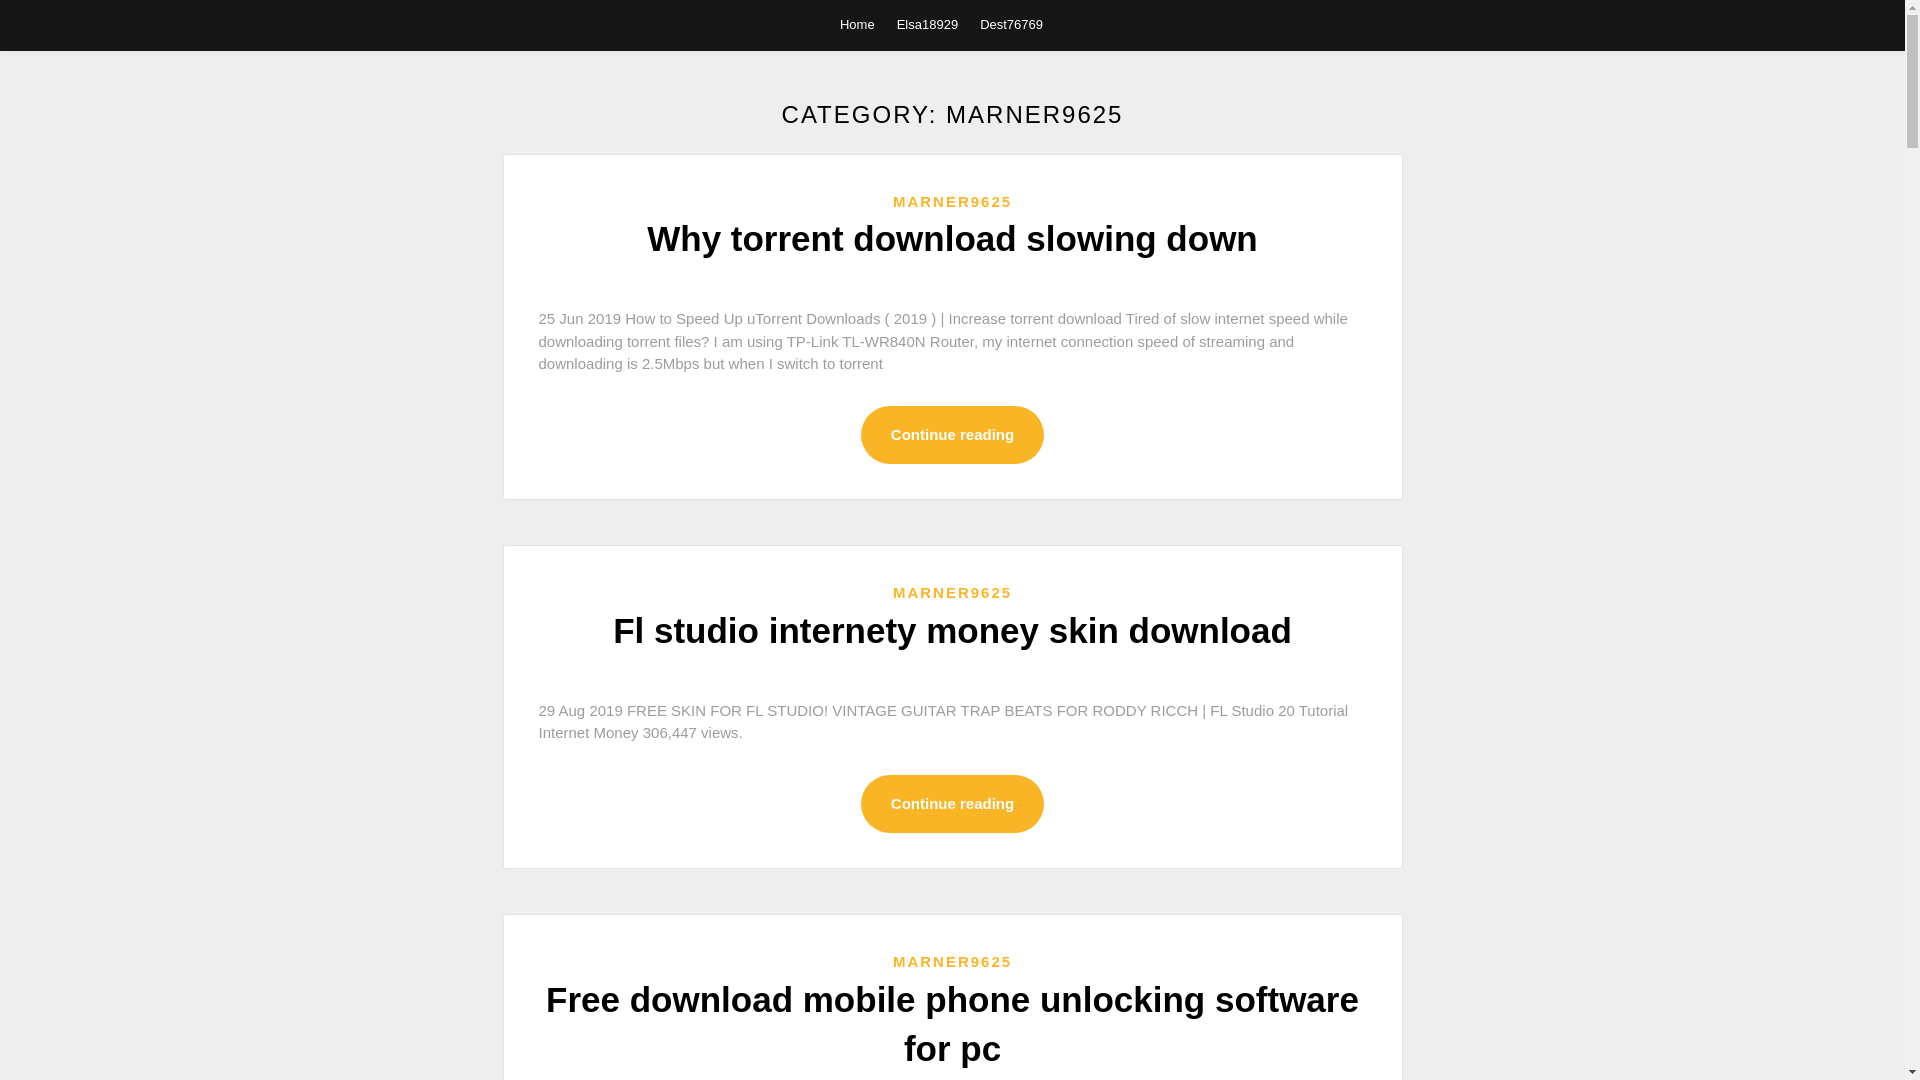 The height and width of the screenshot is (1080, 1920). I want to click on MARNER9625, so click(952, 201).